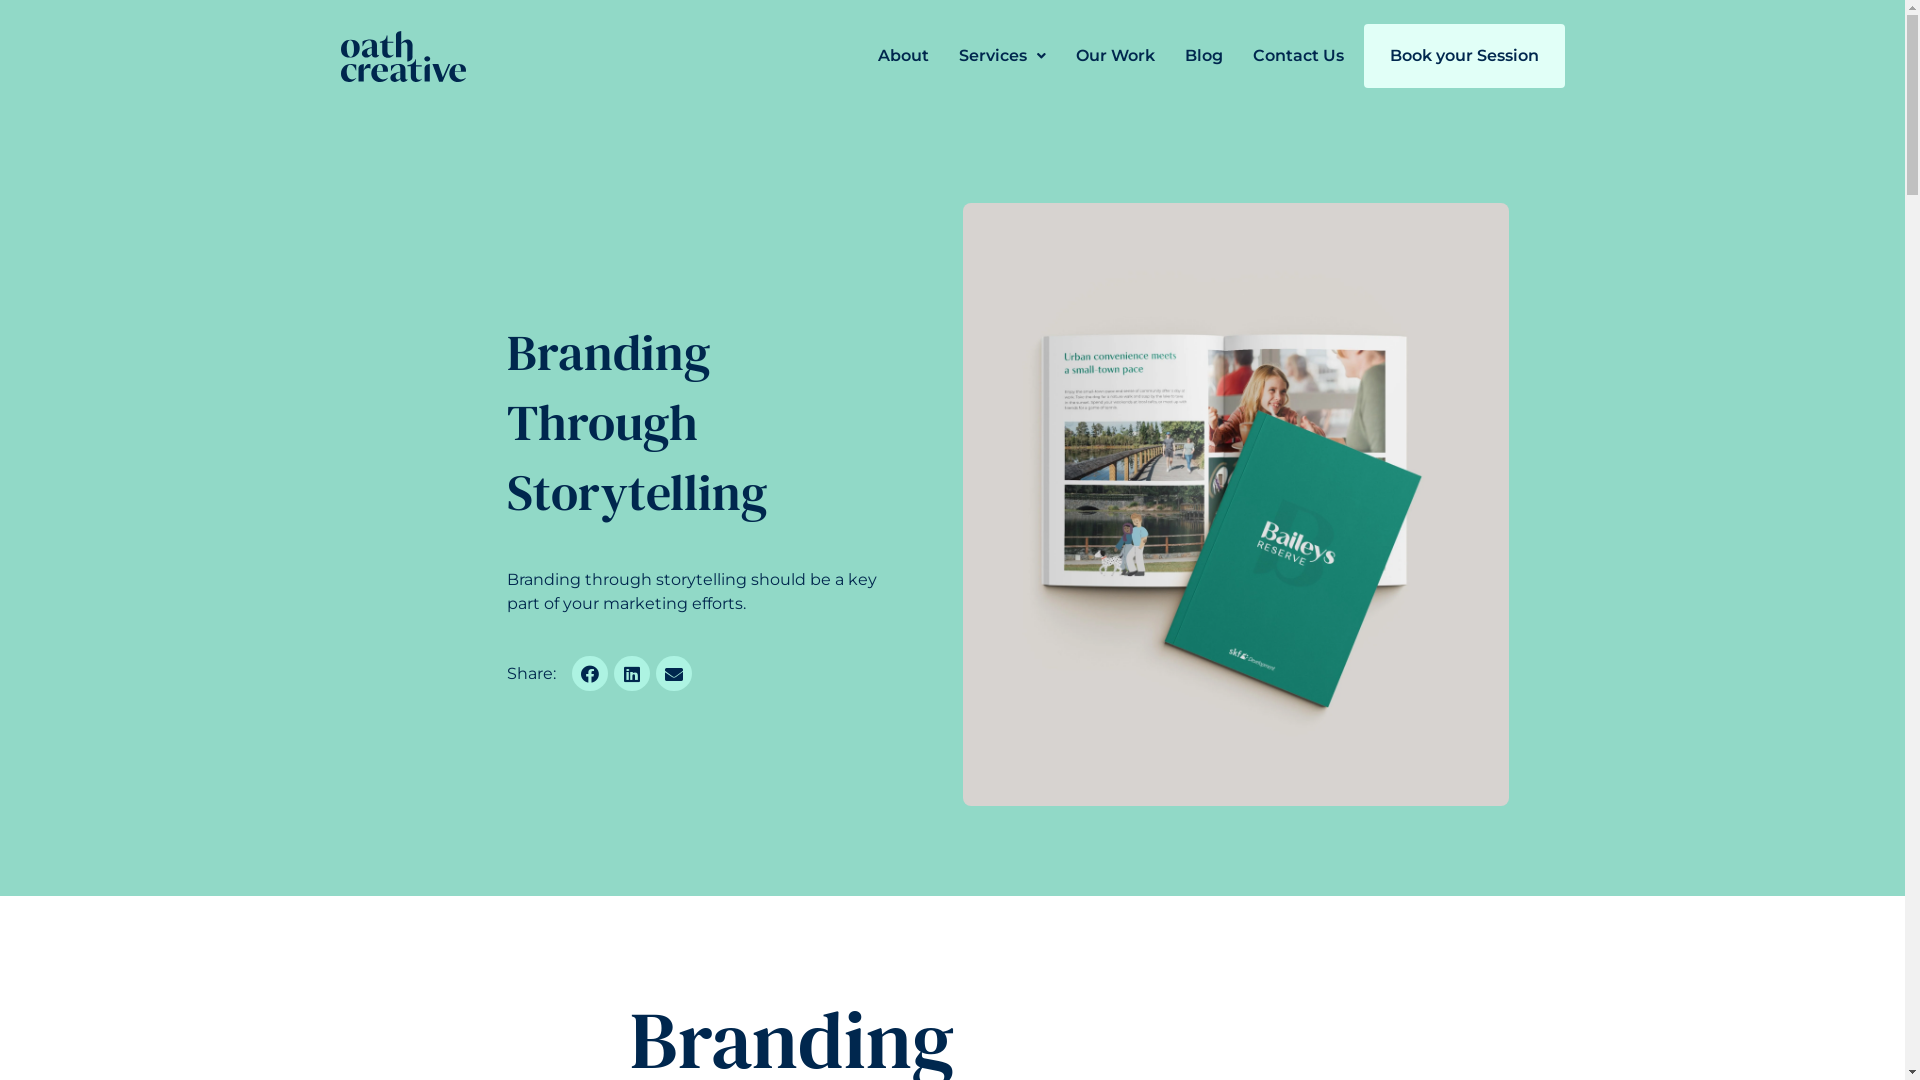 The height and width of the screenshot is (1080, 1920). I want to click on Book your Session, so click(1464, 56).